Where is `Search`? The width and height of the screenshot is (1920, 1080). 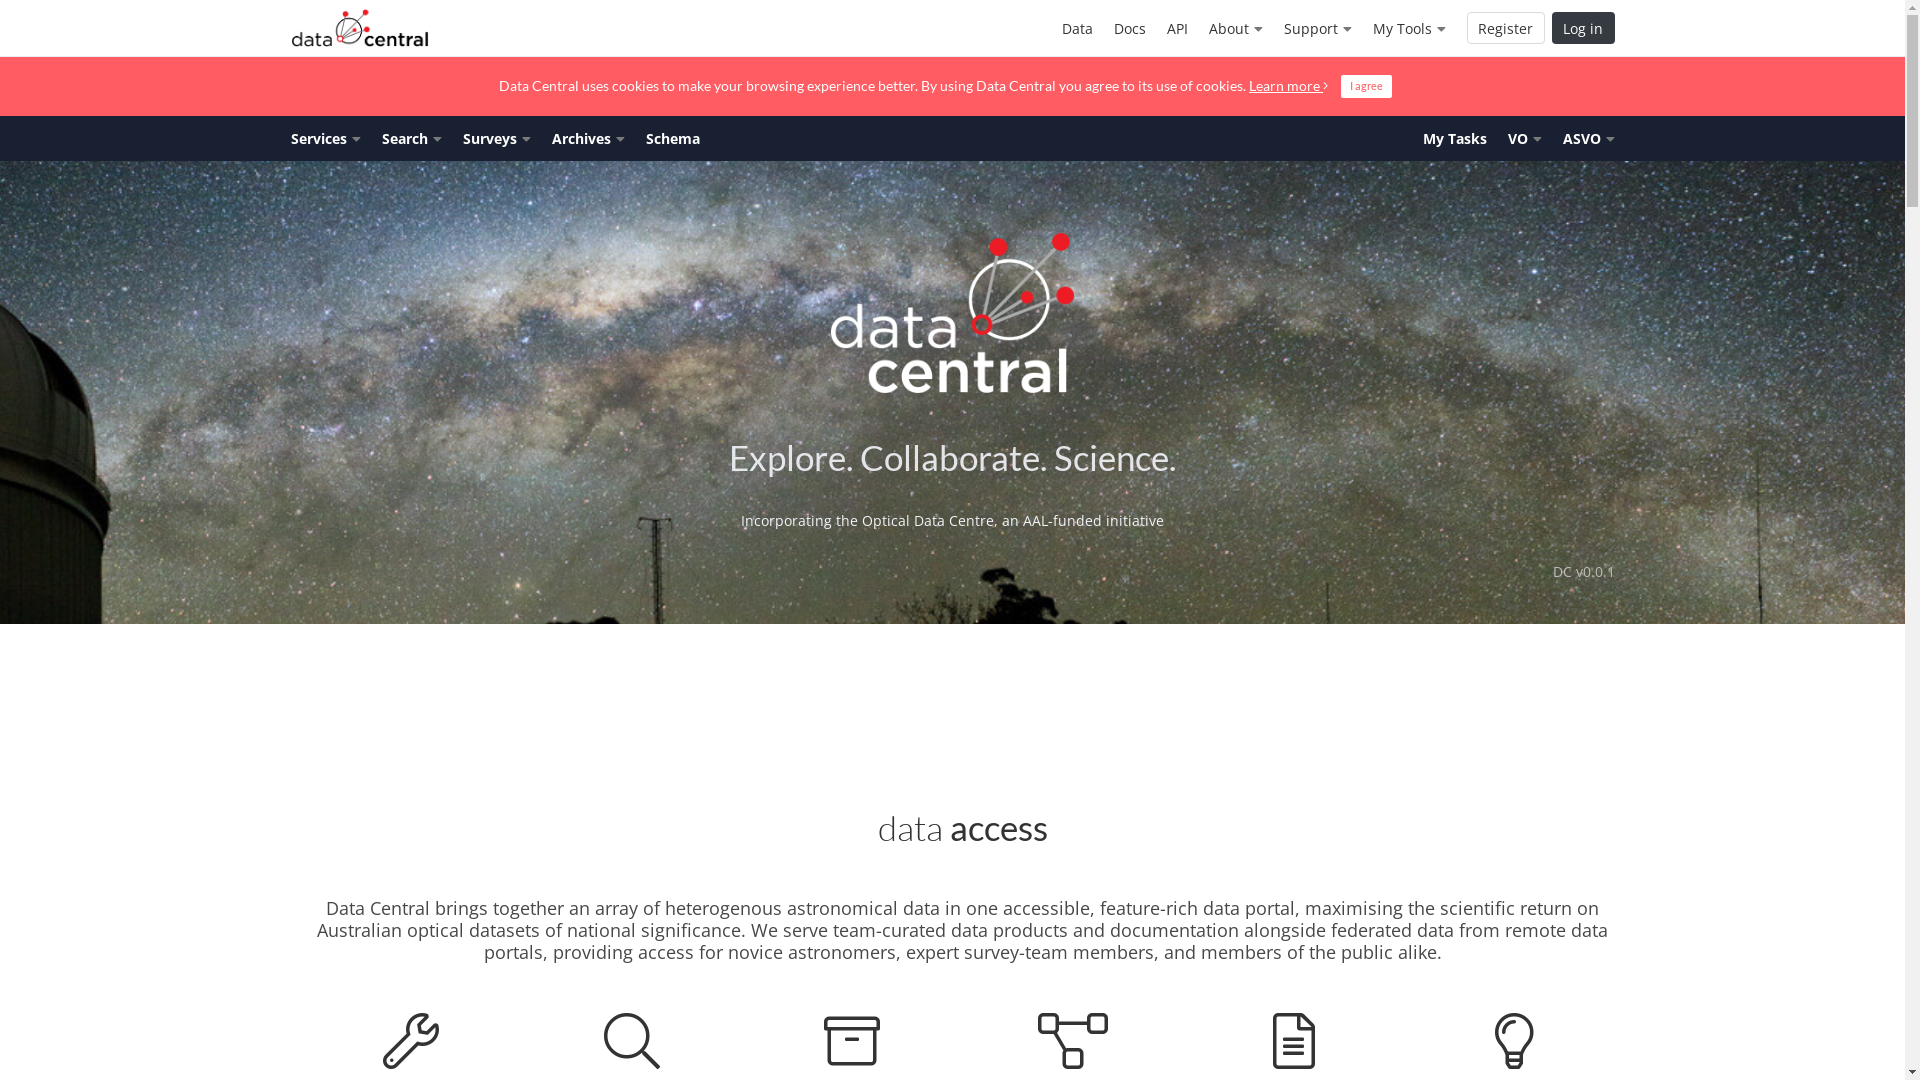 Search is located at coordinates (412, 139).